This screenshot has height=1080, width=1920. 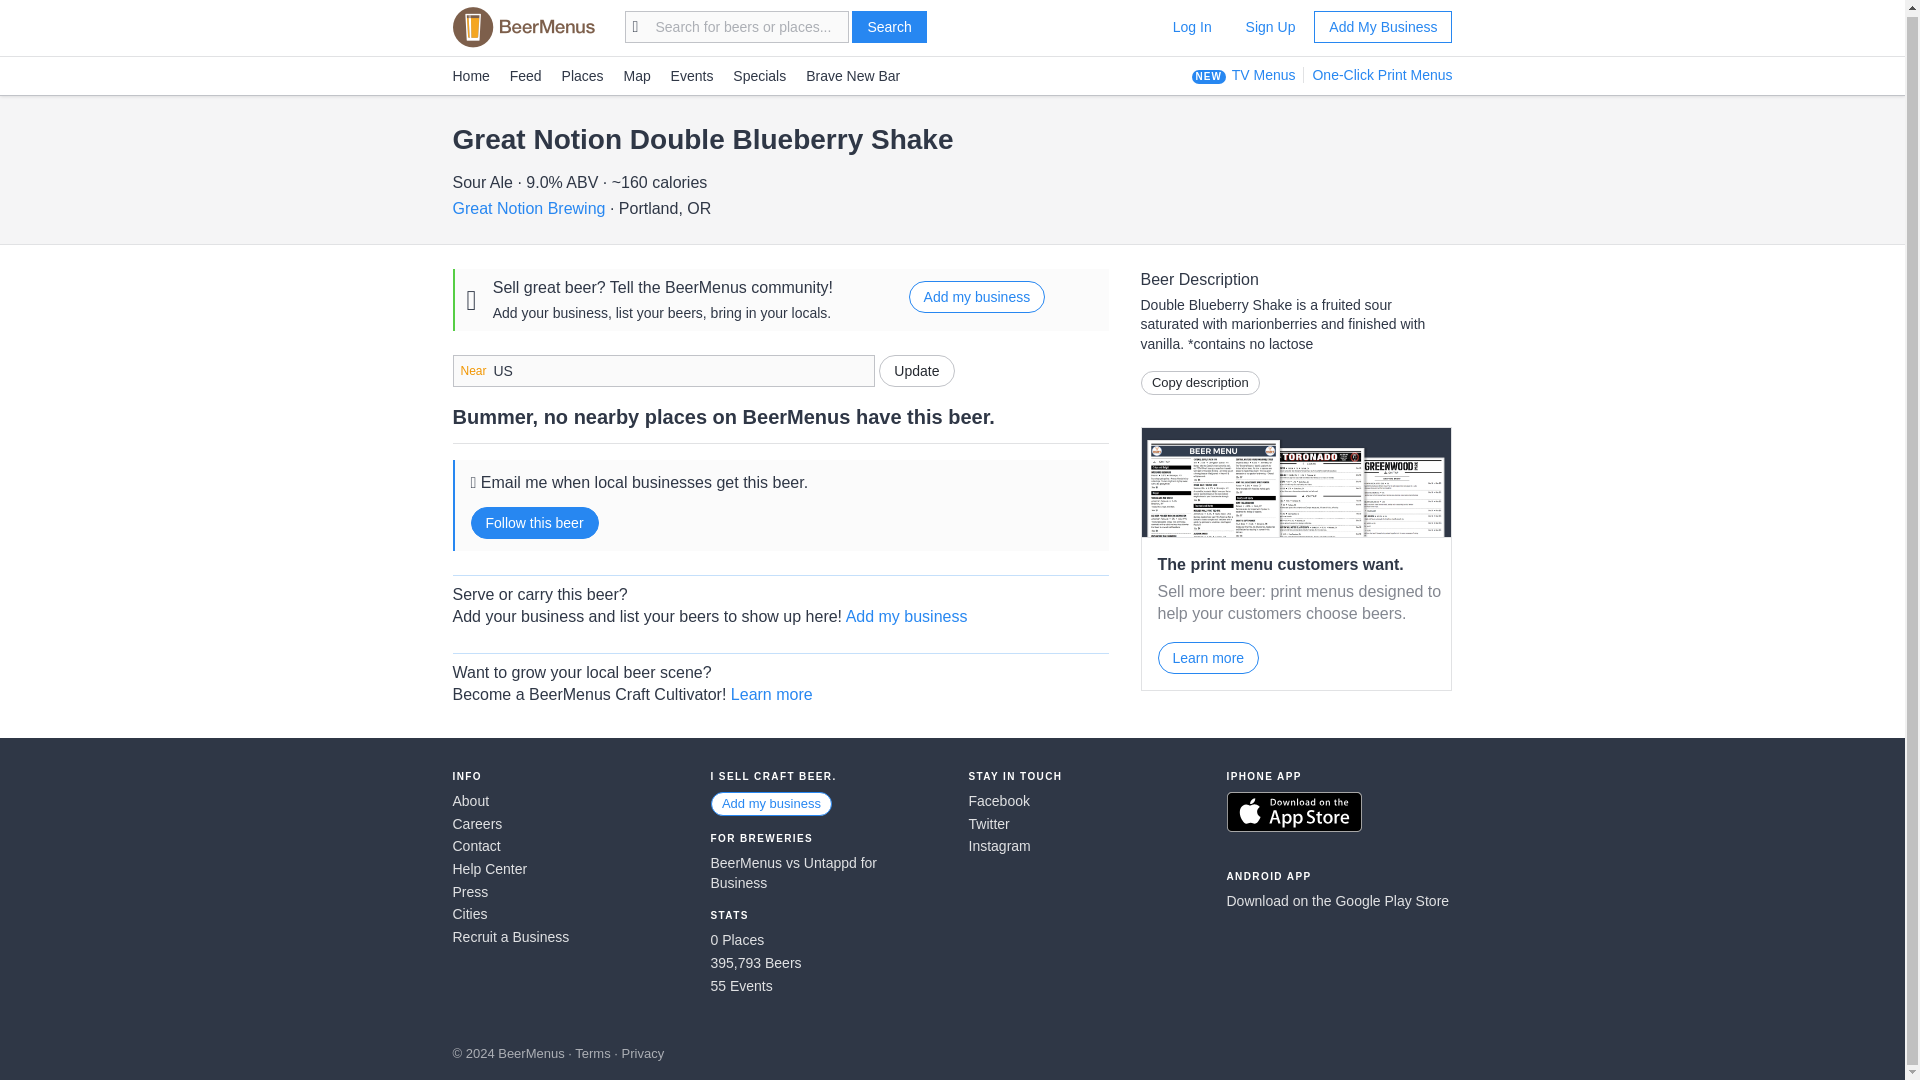 I want to click on Copy description, so click(x=1200, y=383).